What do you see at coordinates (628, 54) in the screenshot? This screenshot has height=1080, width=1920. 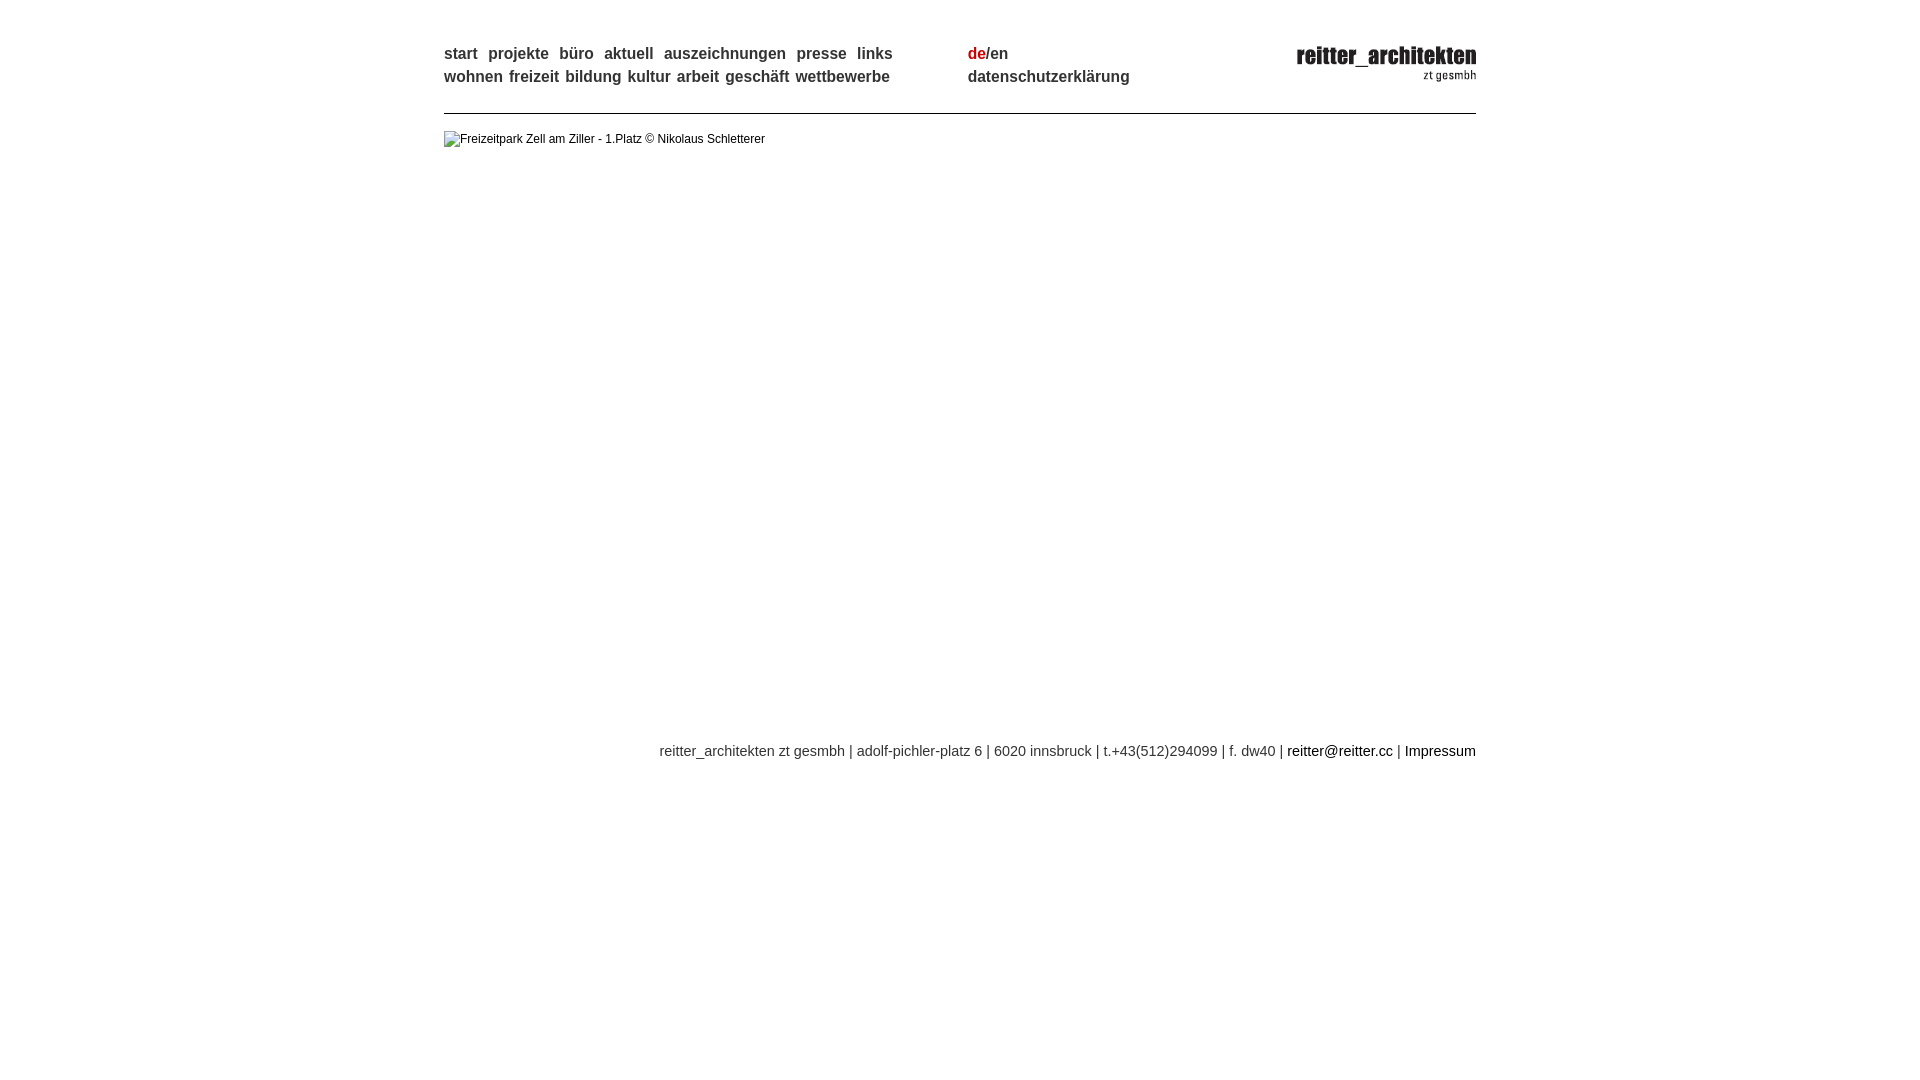 I see `aktuell` at bounding box center [628, 54].